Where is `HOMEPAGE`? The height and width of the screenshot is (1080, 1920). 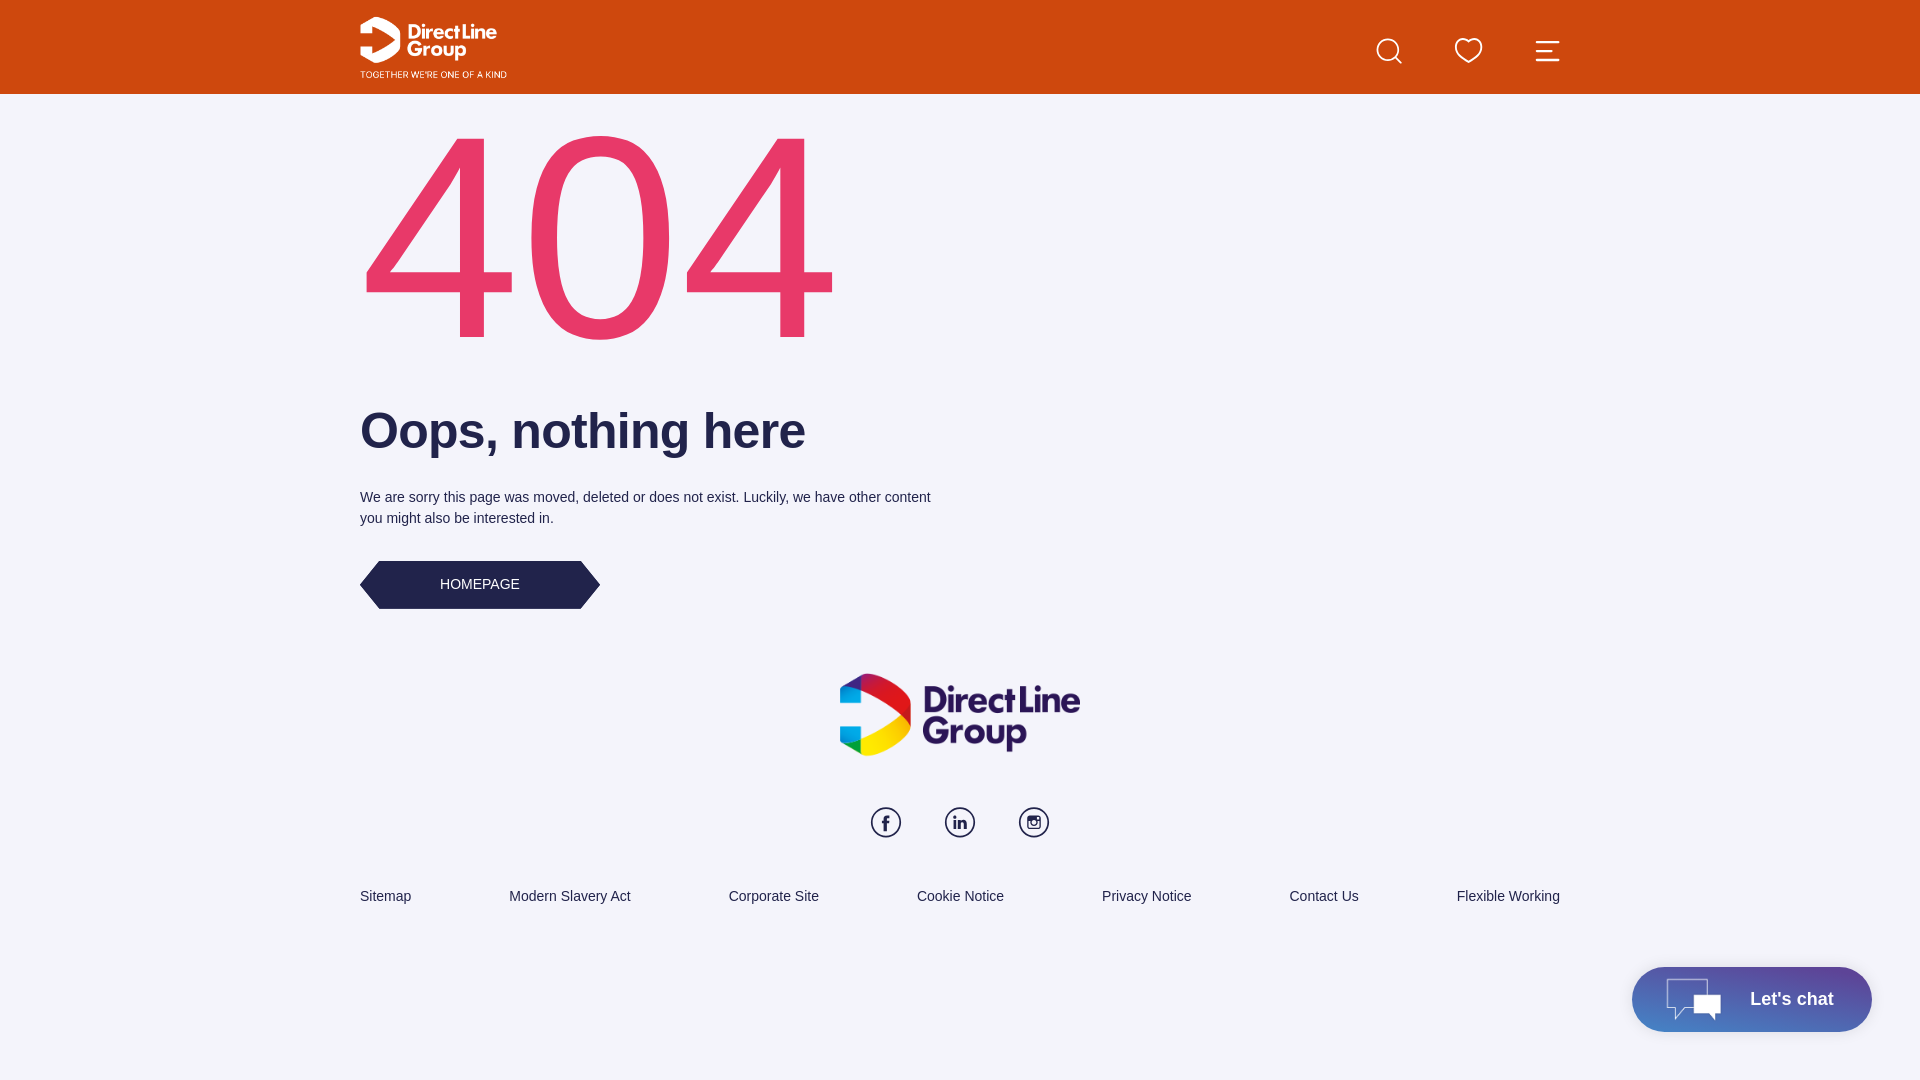
HOMEPAGE is located at coordinates (480, 584).